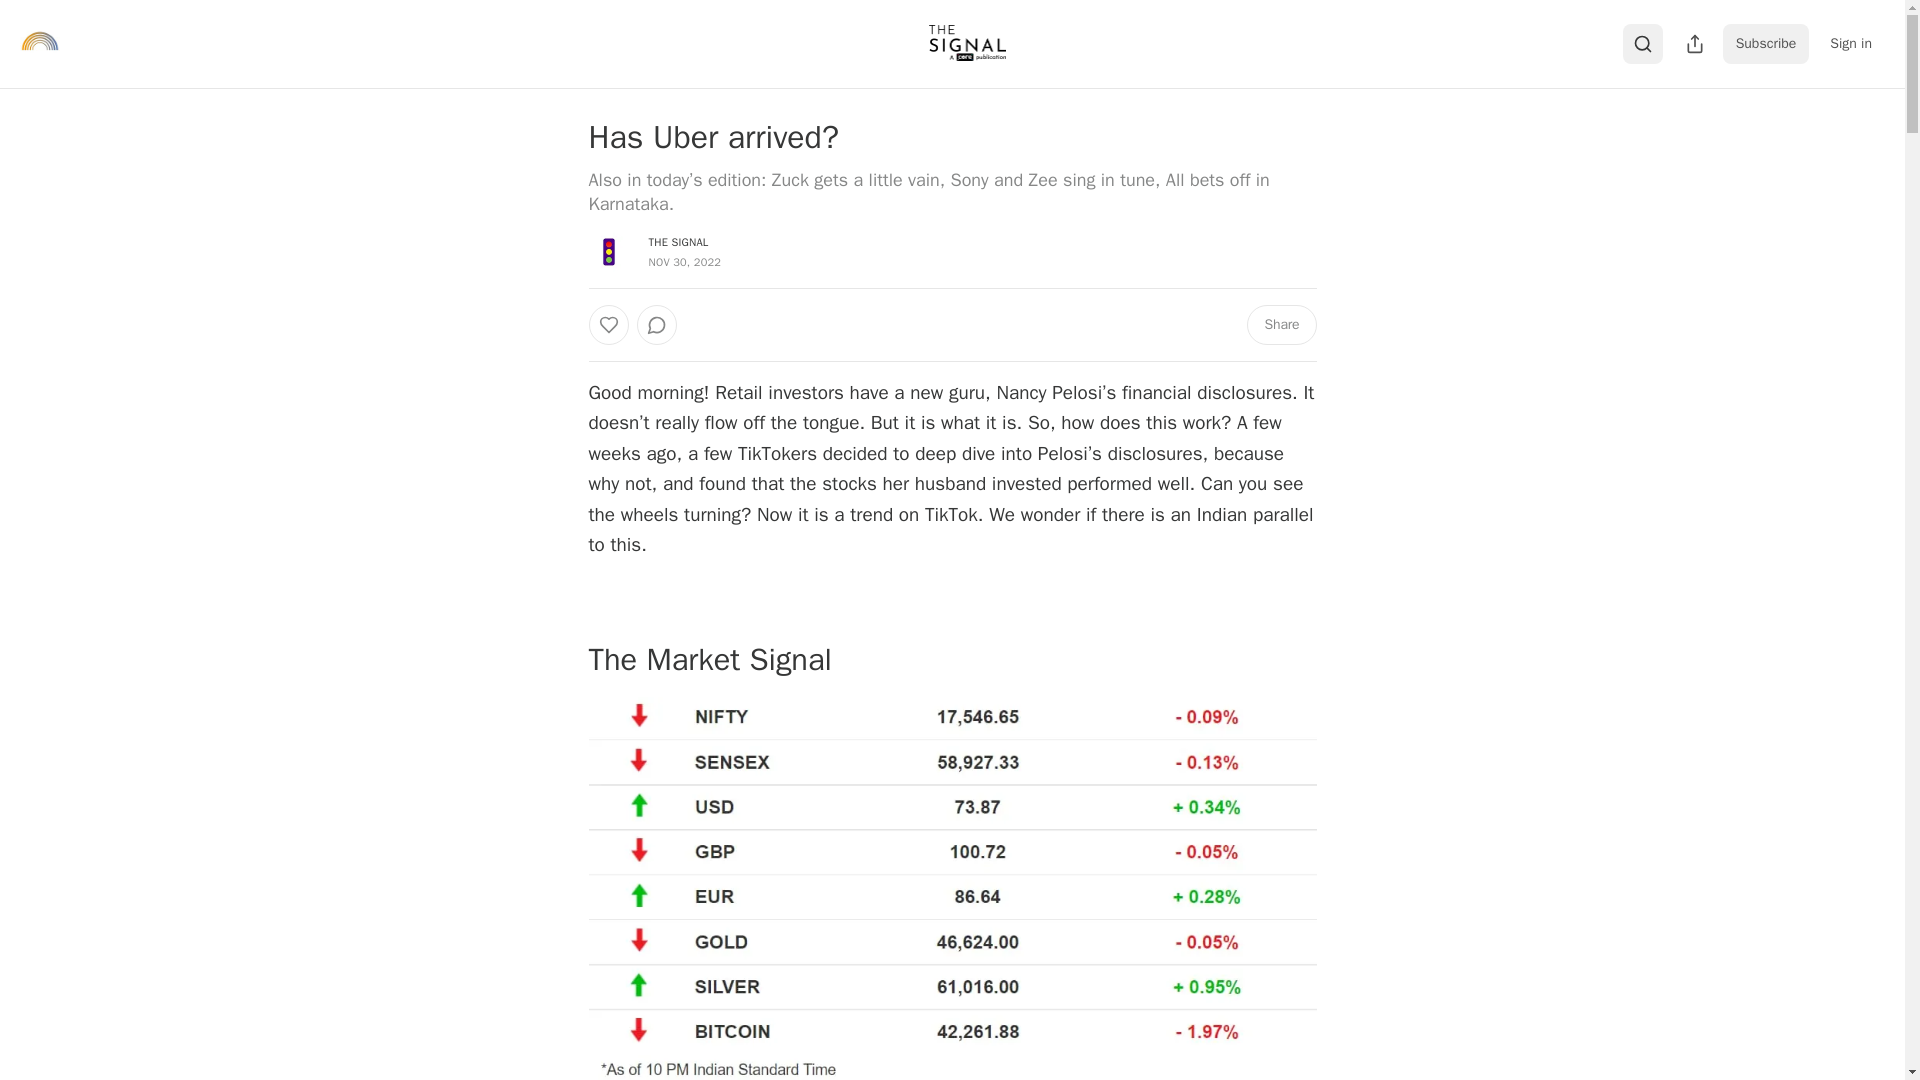 The height and width of the screenshot is (1080, 1920). Describe the element at coordinates (678, 242) in the screenshot. I see `THE SIGNAL` at that location.